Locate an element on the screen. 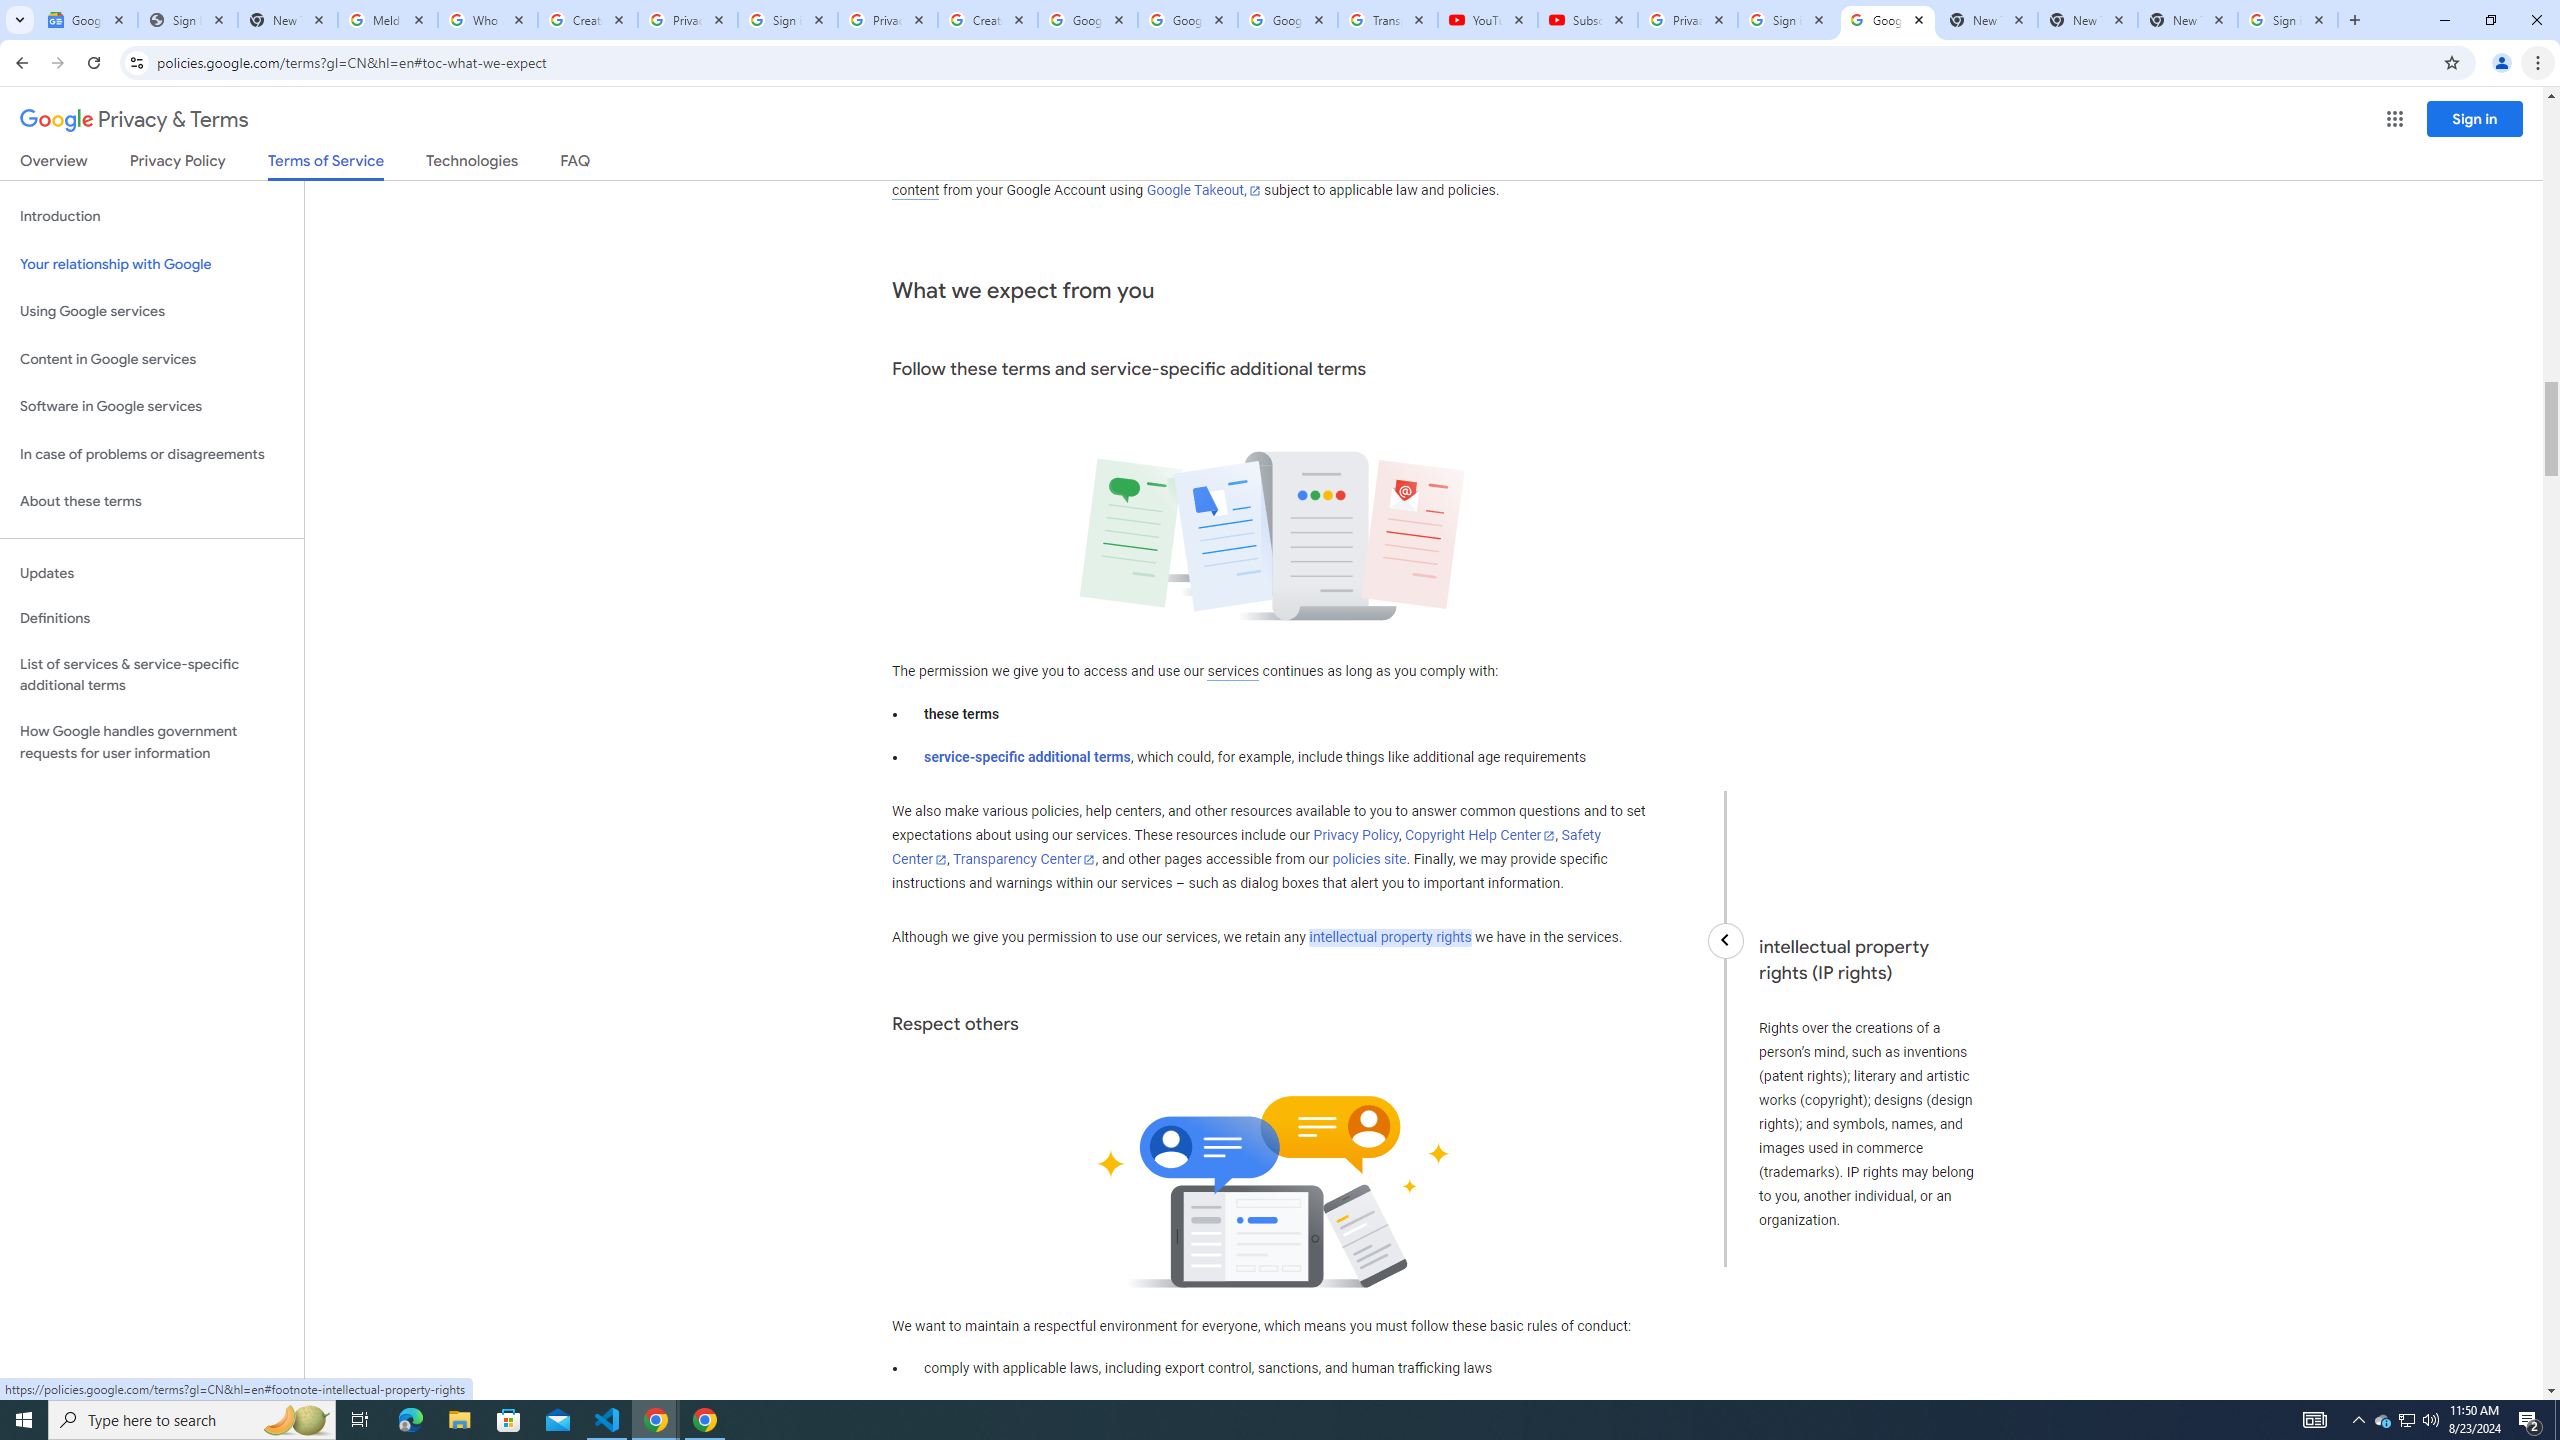  Sign in - Google Accounts is located at coordinates (2288, 20).